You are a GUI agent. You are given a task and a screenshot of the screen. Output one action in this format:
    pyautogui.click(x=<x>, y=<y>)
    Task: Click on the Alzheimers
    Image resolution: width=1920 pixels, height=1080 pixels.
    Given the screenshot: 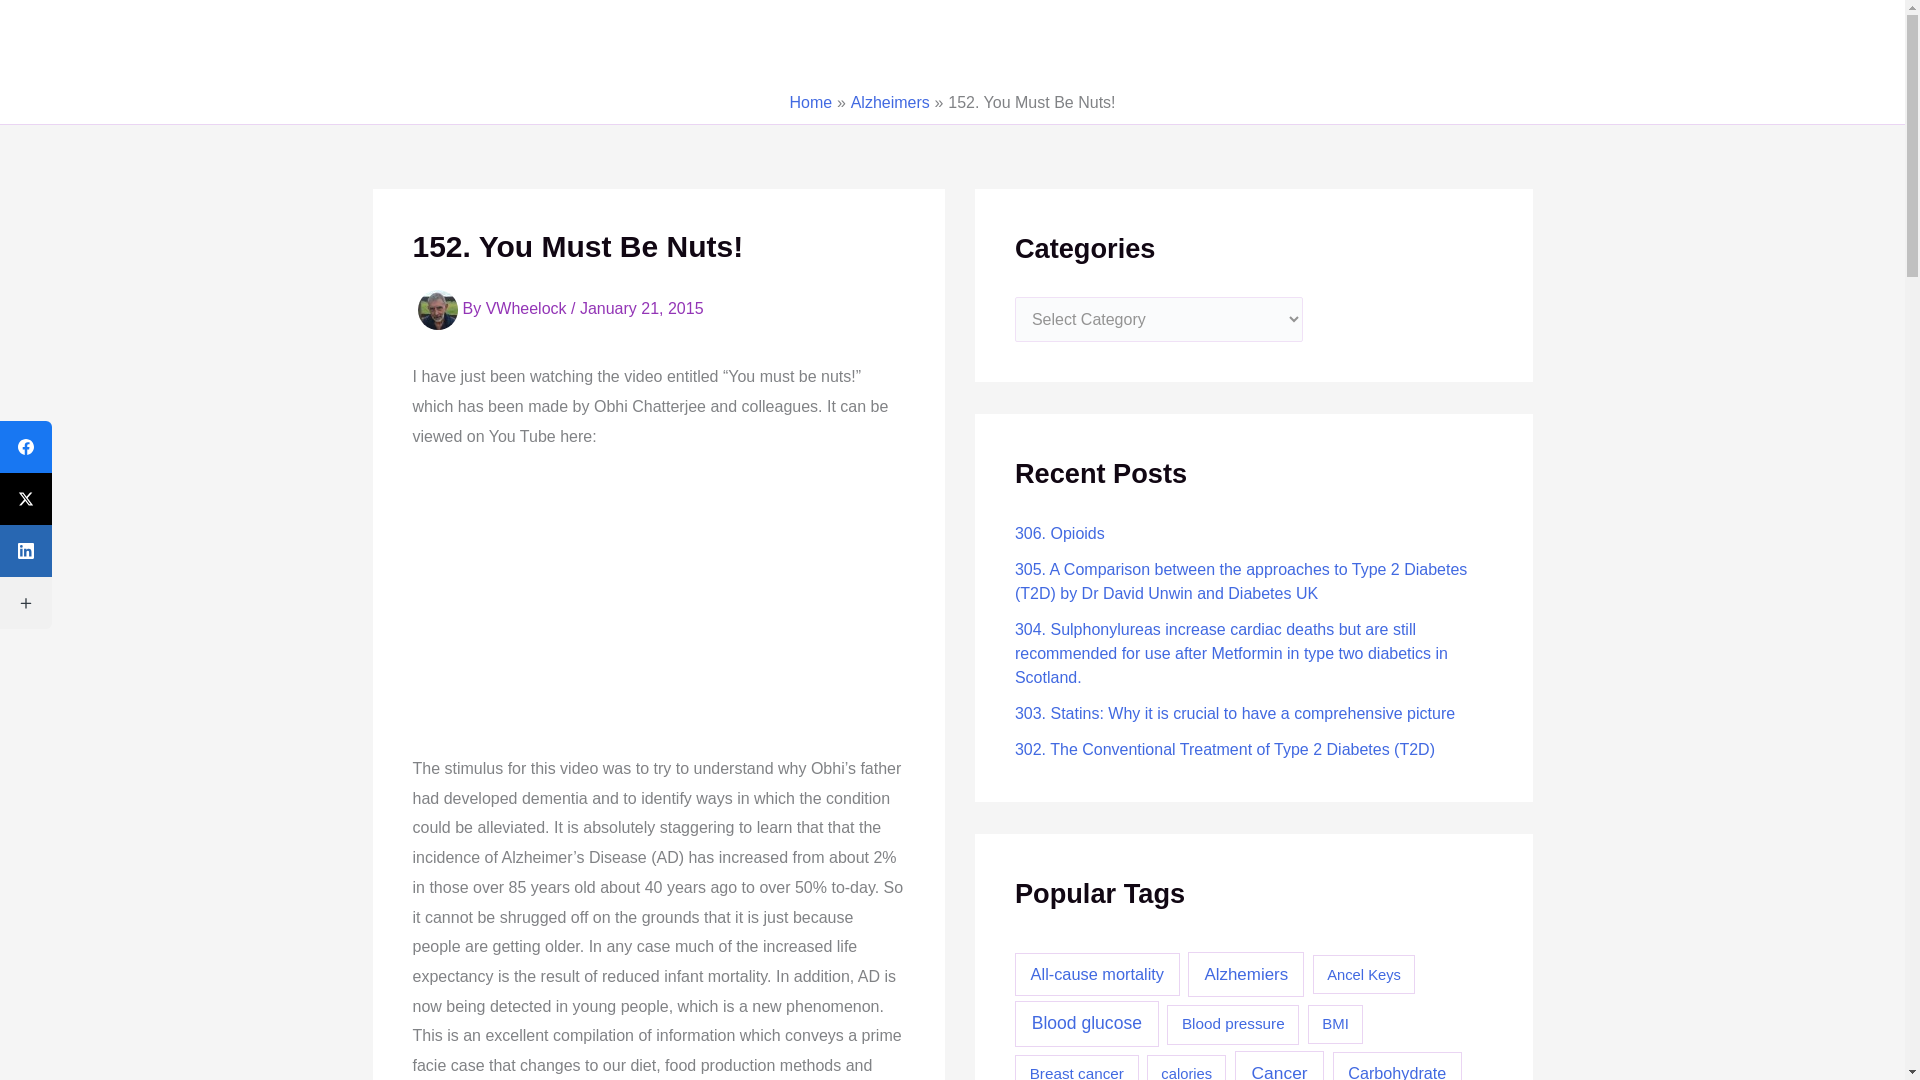 What is the action you would take?
    pyautogui.click(x=890, y=102)
    